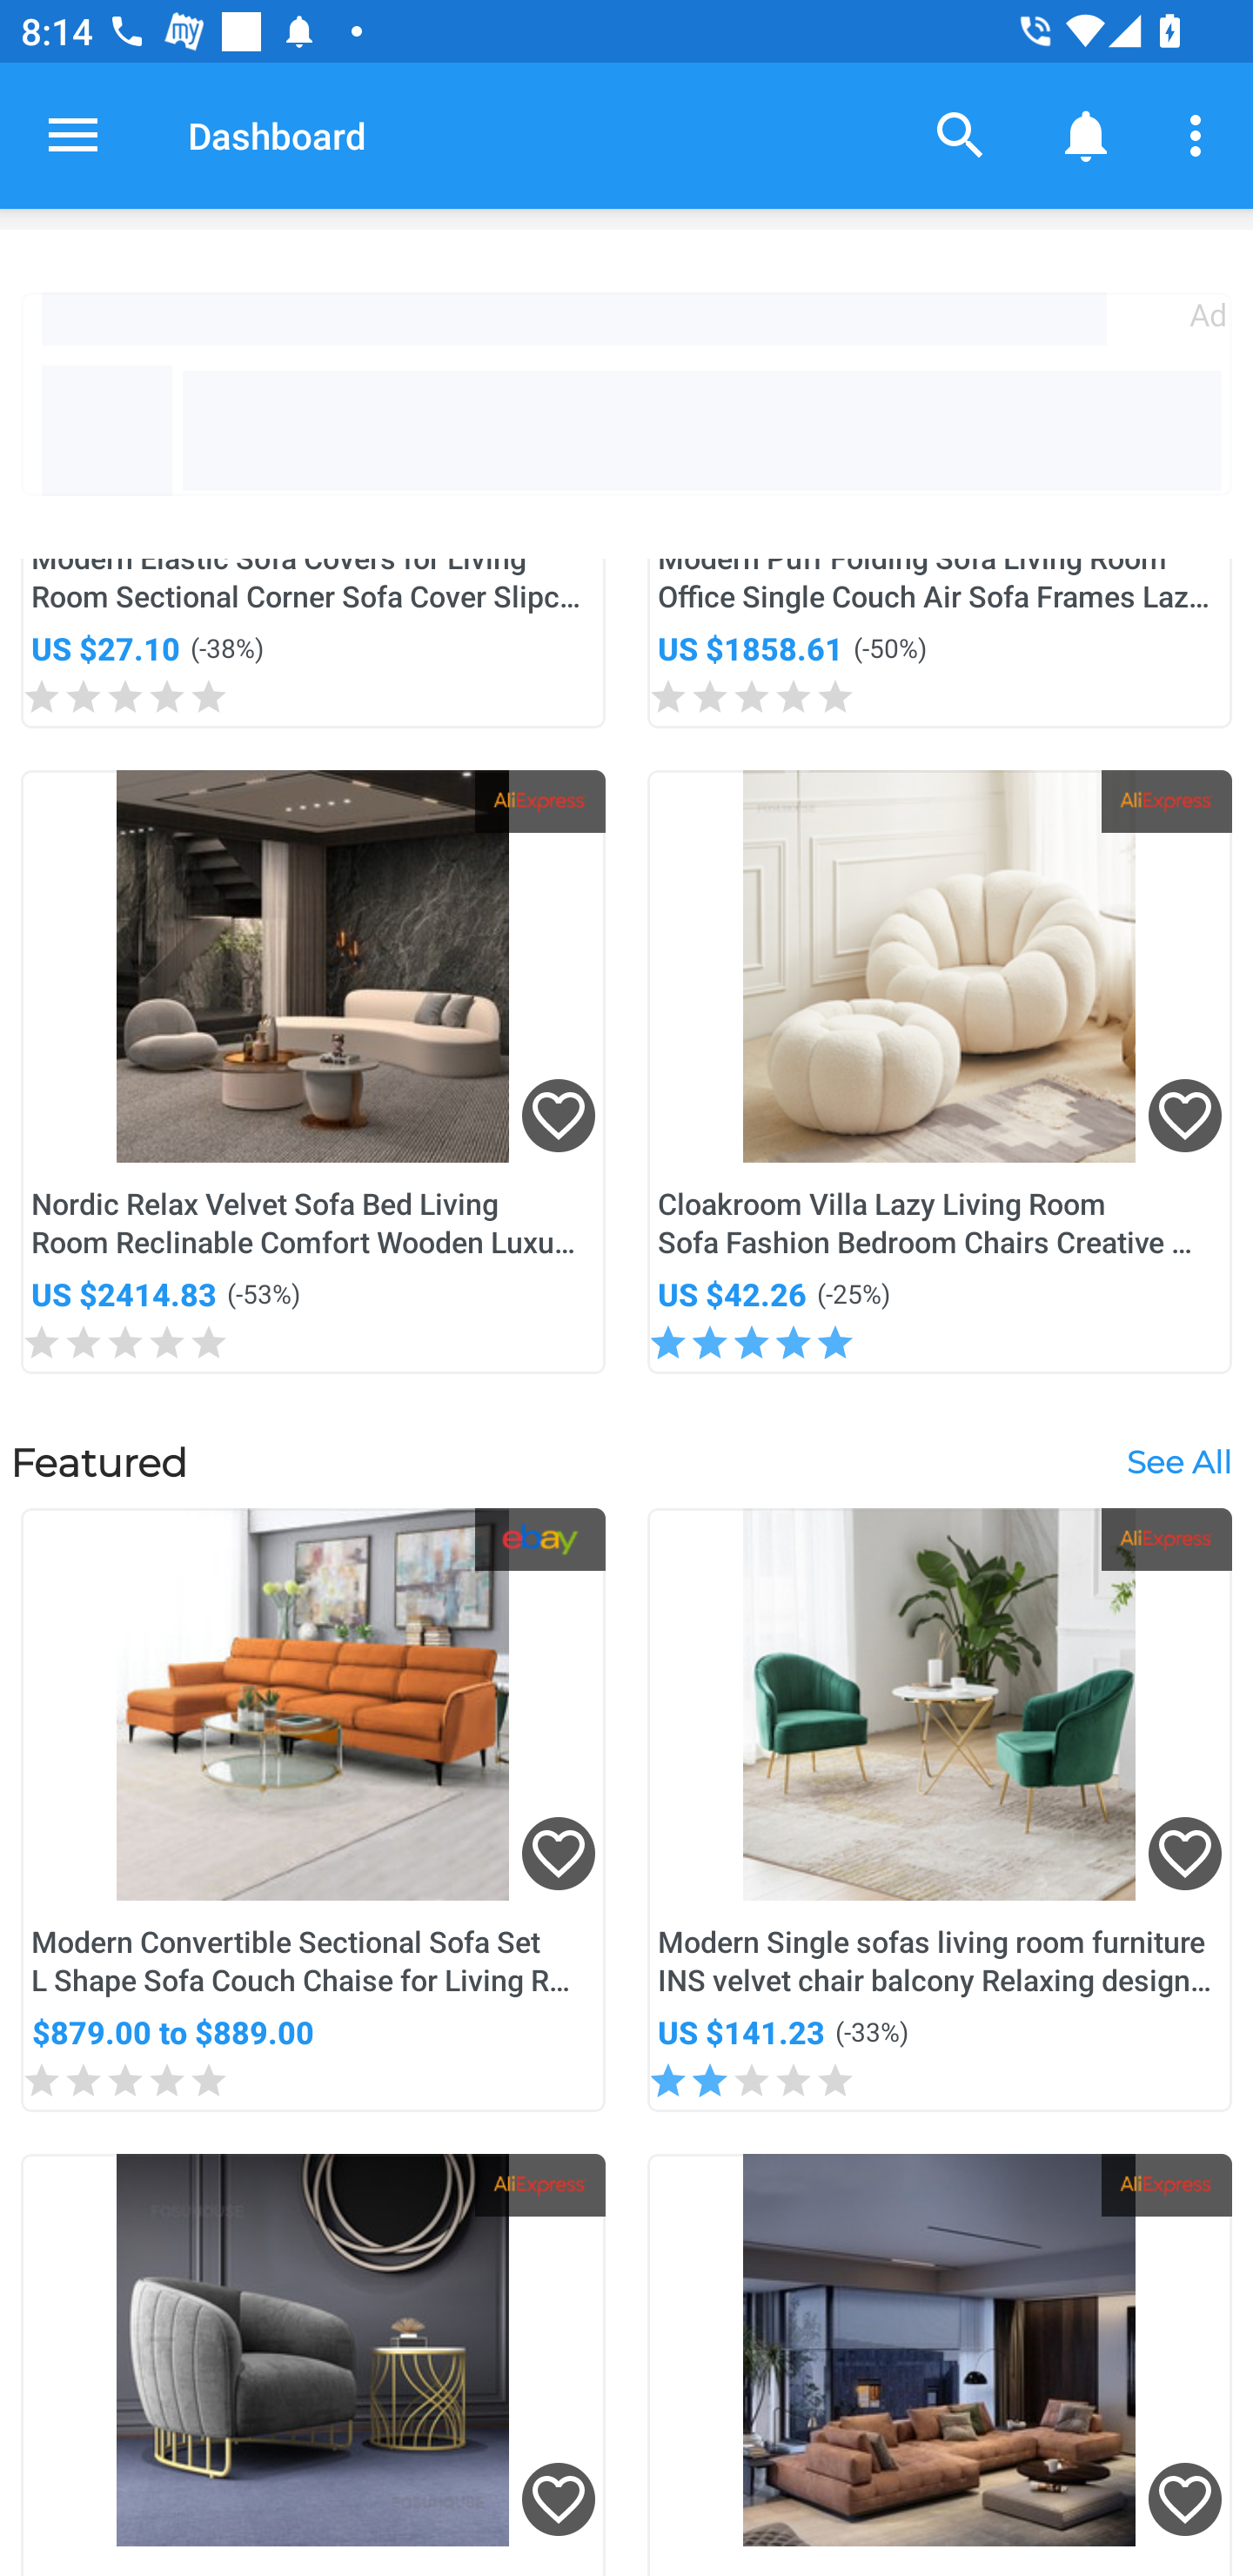 This screenshot has width=1253, height=2576. Describe the element at coordinates (1201, 134) in the screenshot. I see `More options` at that location.